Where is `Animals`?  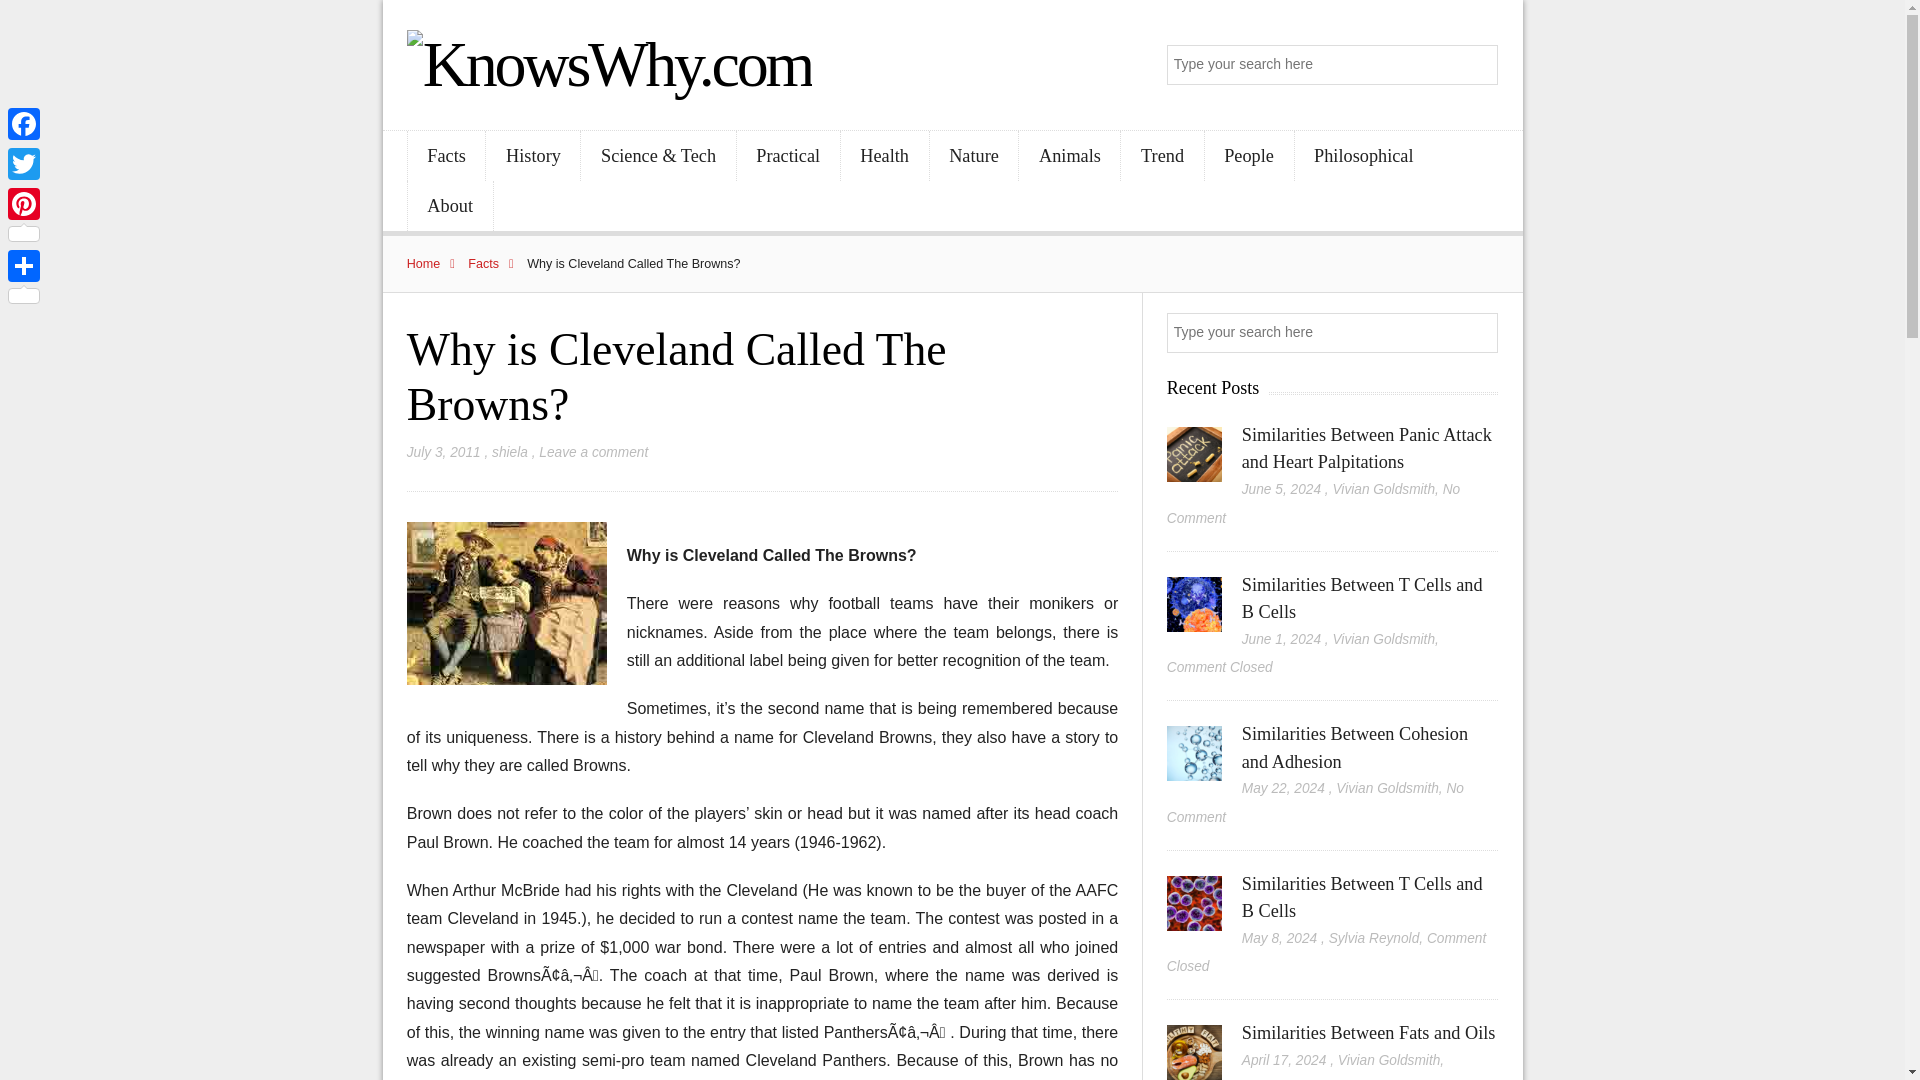
Animals is located at coordinates (1069, 156).